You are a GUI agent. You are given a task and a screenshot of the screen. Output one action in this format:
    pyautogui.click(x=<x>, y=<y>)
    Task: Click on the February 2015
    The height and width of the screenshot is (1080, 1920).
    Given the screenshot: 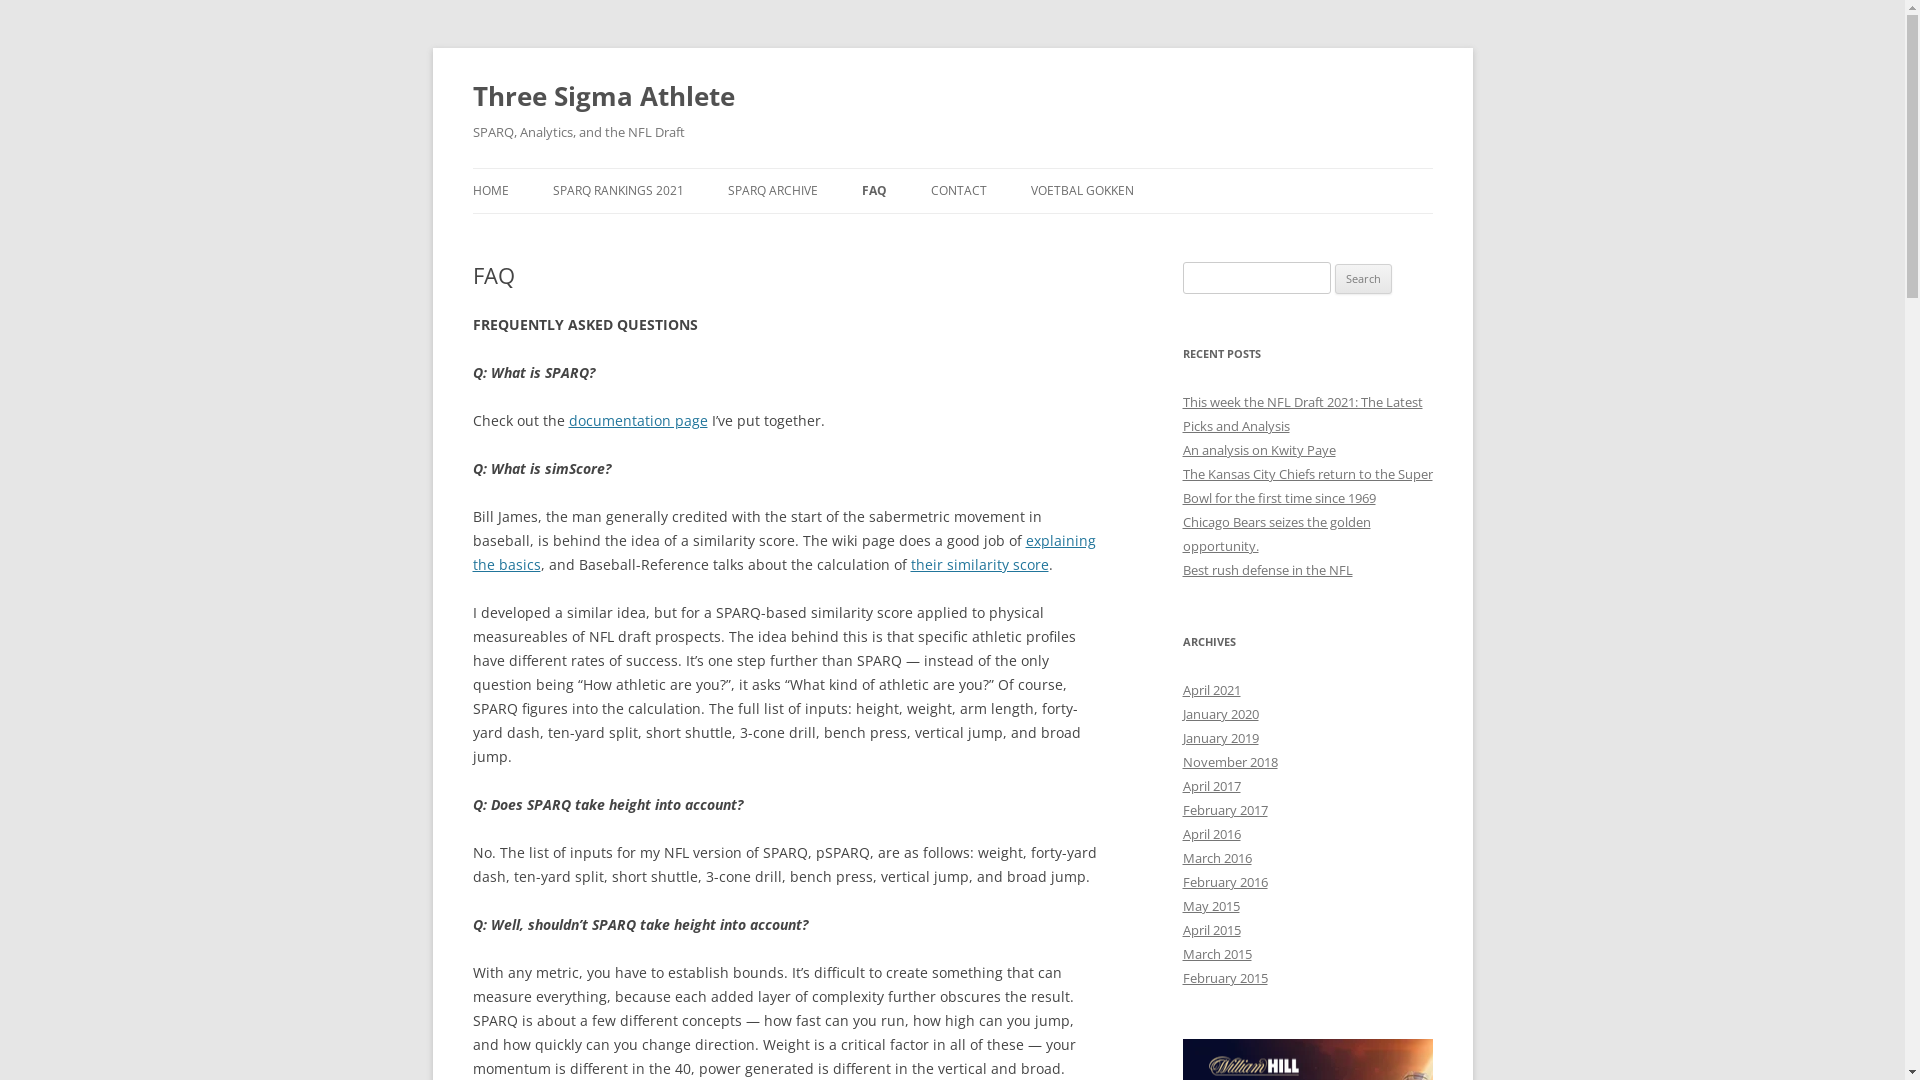 What is the action you would take?
    pyautogui.click(x=1224, y=978)
    